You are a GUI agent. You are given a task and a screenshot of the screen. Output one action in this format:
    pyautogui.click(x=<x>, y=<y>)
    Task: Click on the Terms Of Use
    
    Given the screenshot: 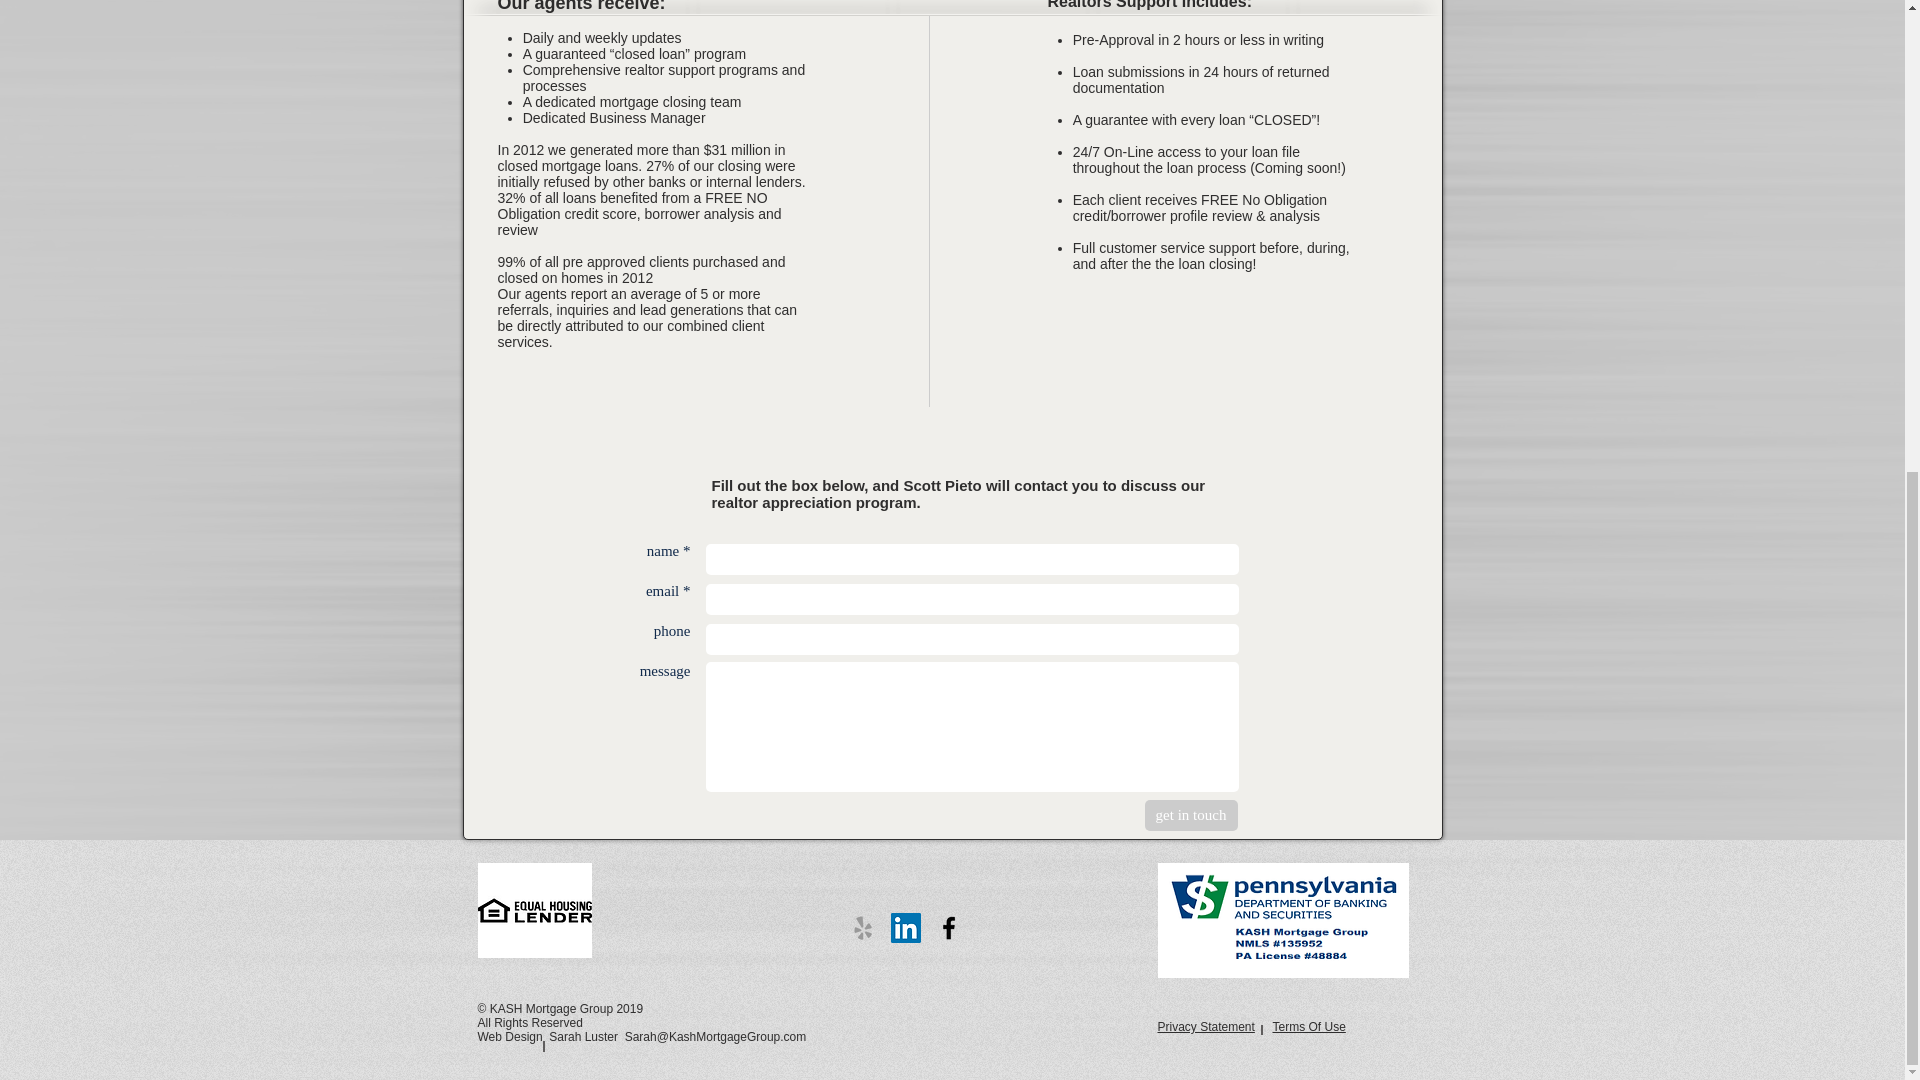 What is the action you would take?
    pyautogui.click(x=1308, y=1026)
    